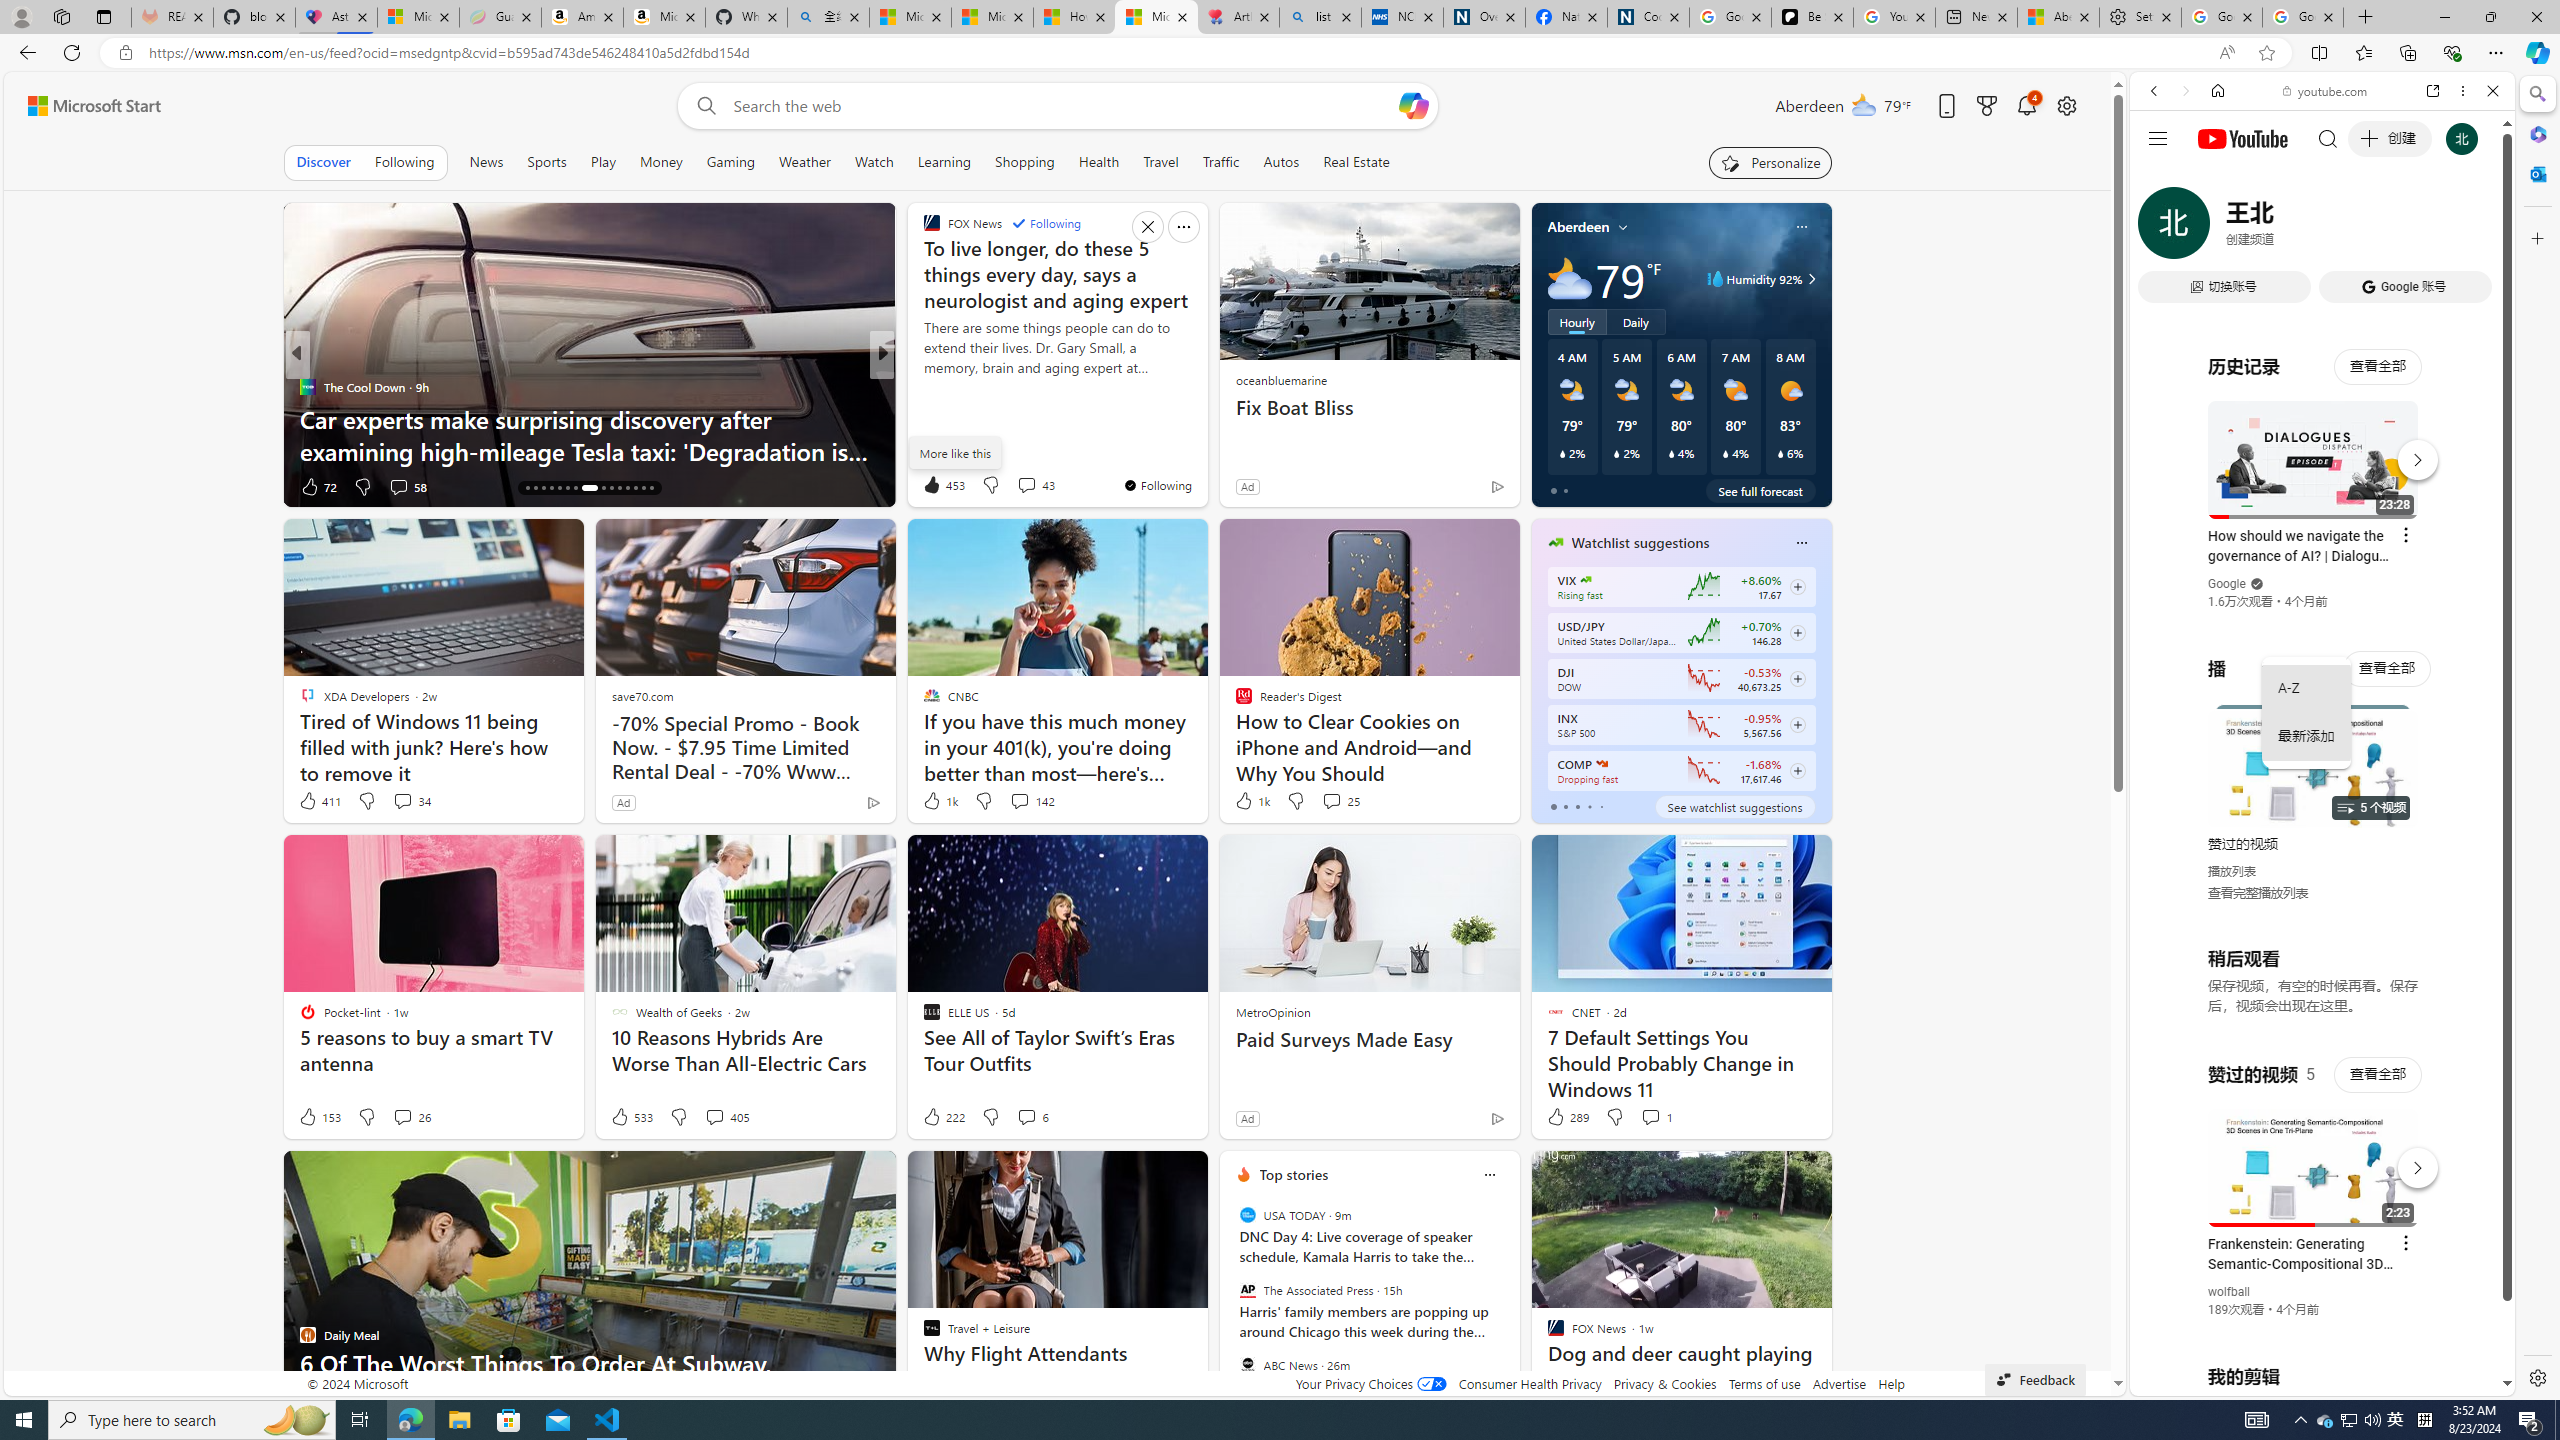 The height and width of the screenshot is (1440, 2560). I want to click on See watchlist suggestions, so click(1734, 806).